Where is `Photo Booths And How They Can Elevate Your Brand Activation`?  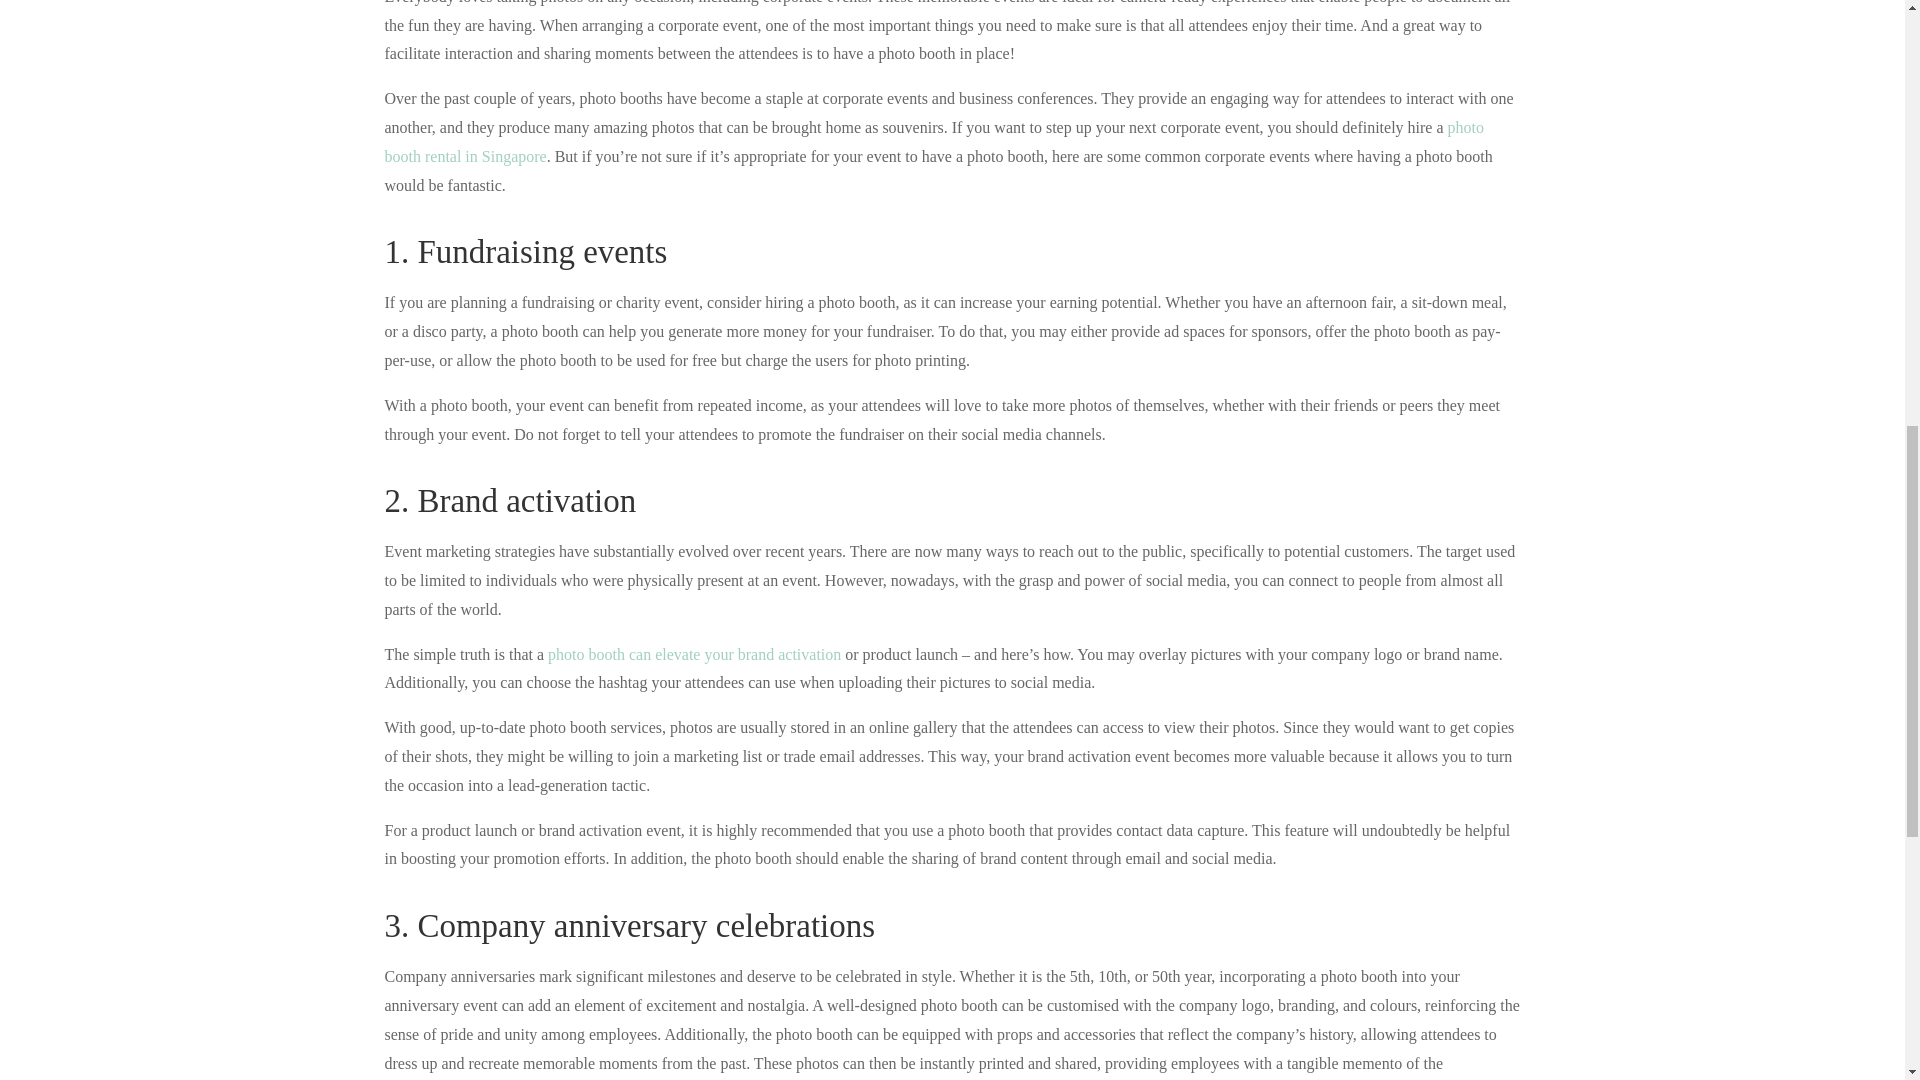
Photo Booths And How They Can Elevate Your Brand Activation is located at coordinates (694, 654).